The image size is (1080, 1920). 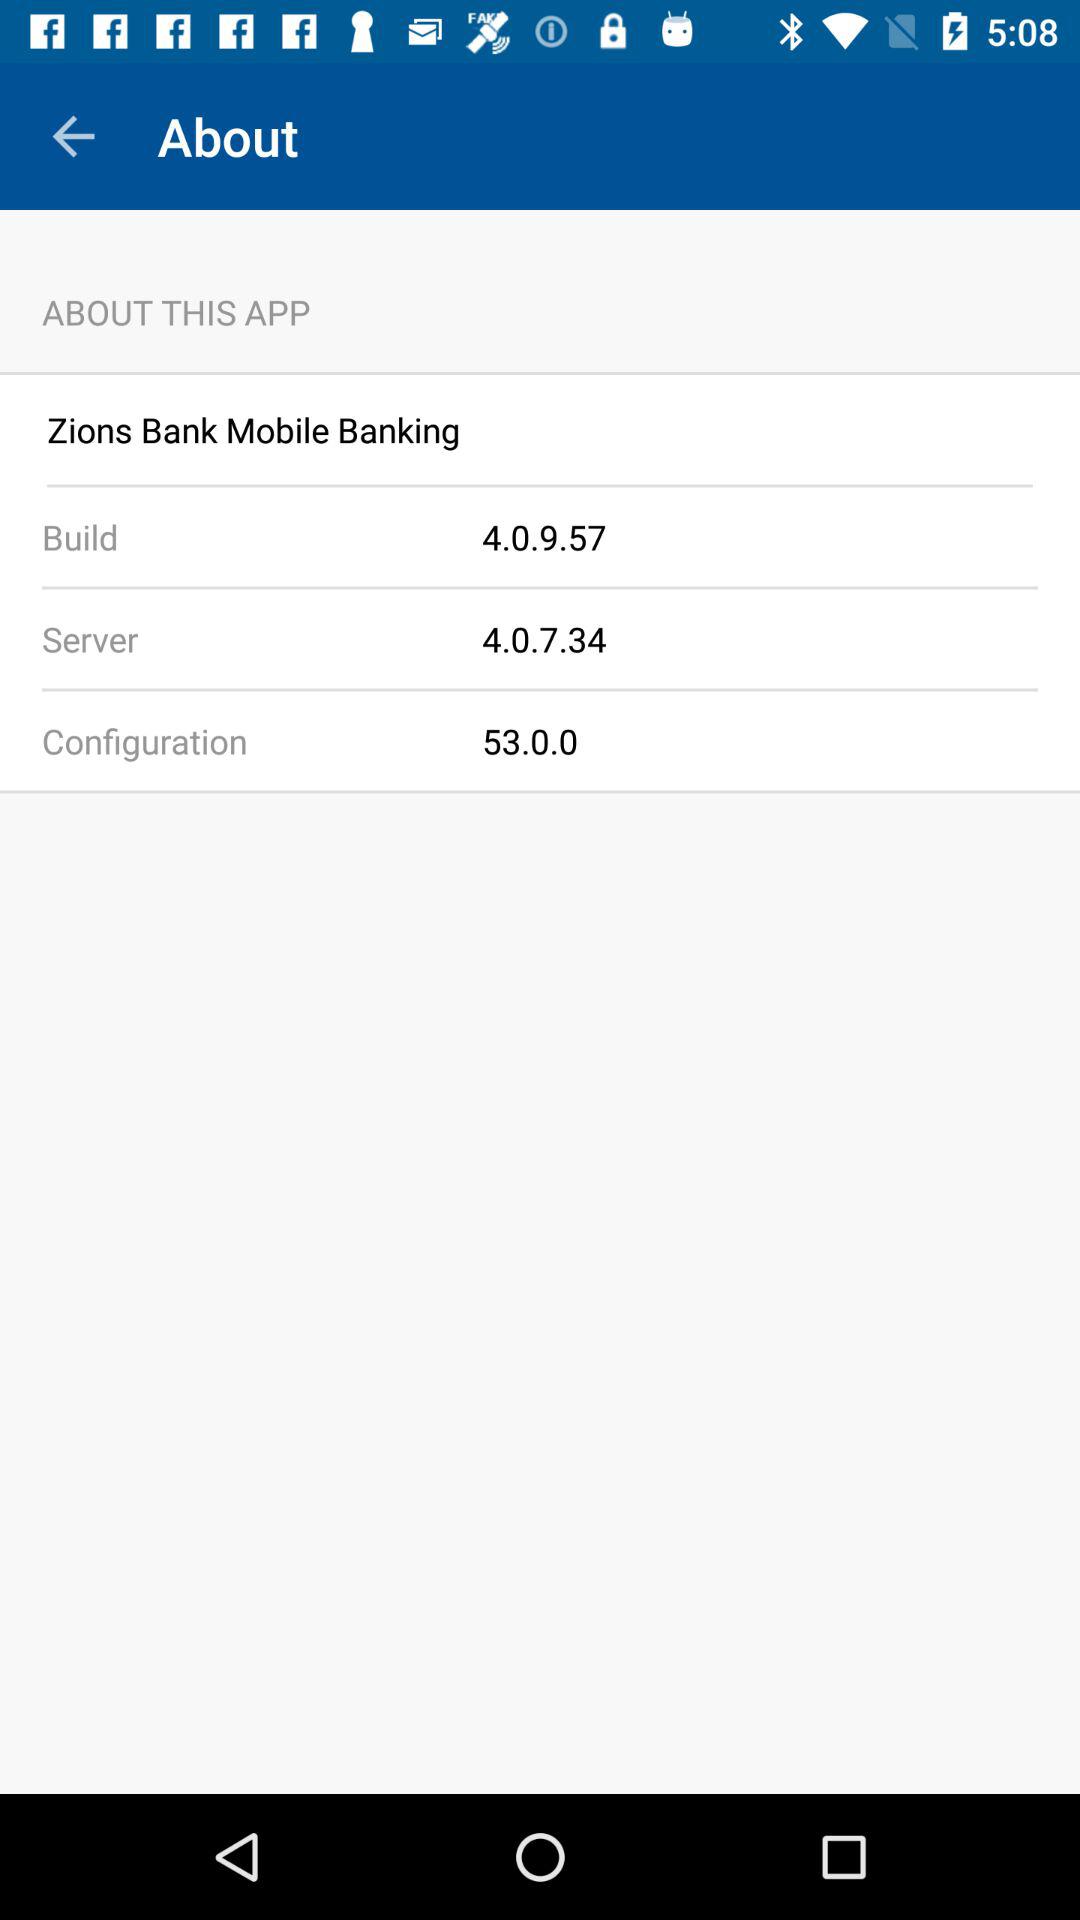 What do you see at coordinates (540, 290) in the screenshot?
I see `swipe until about this app` at bounding box center [540, 290].